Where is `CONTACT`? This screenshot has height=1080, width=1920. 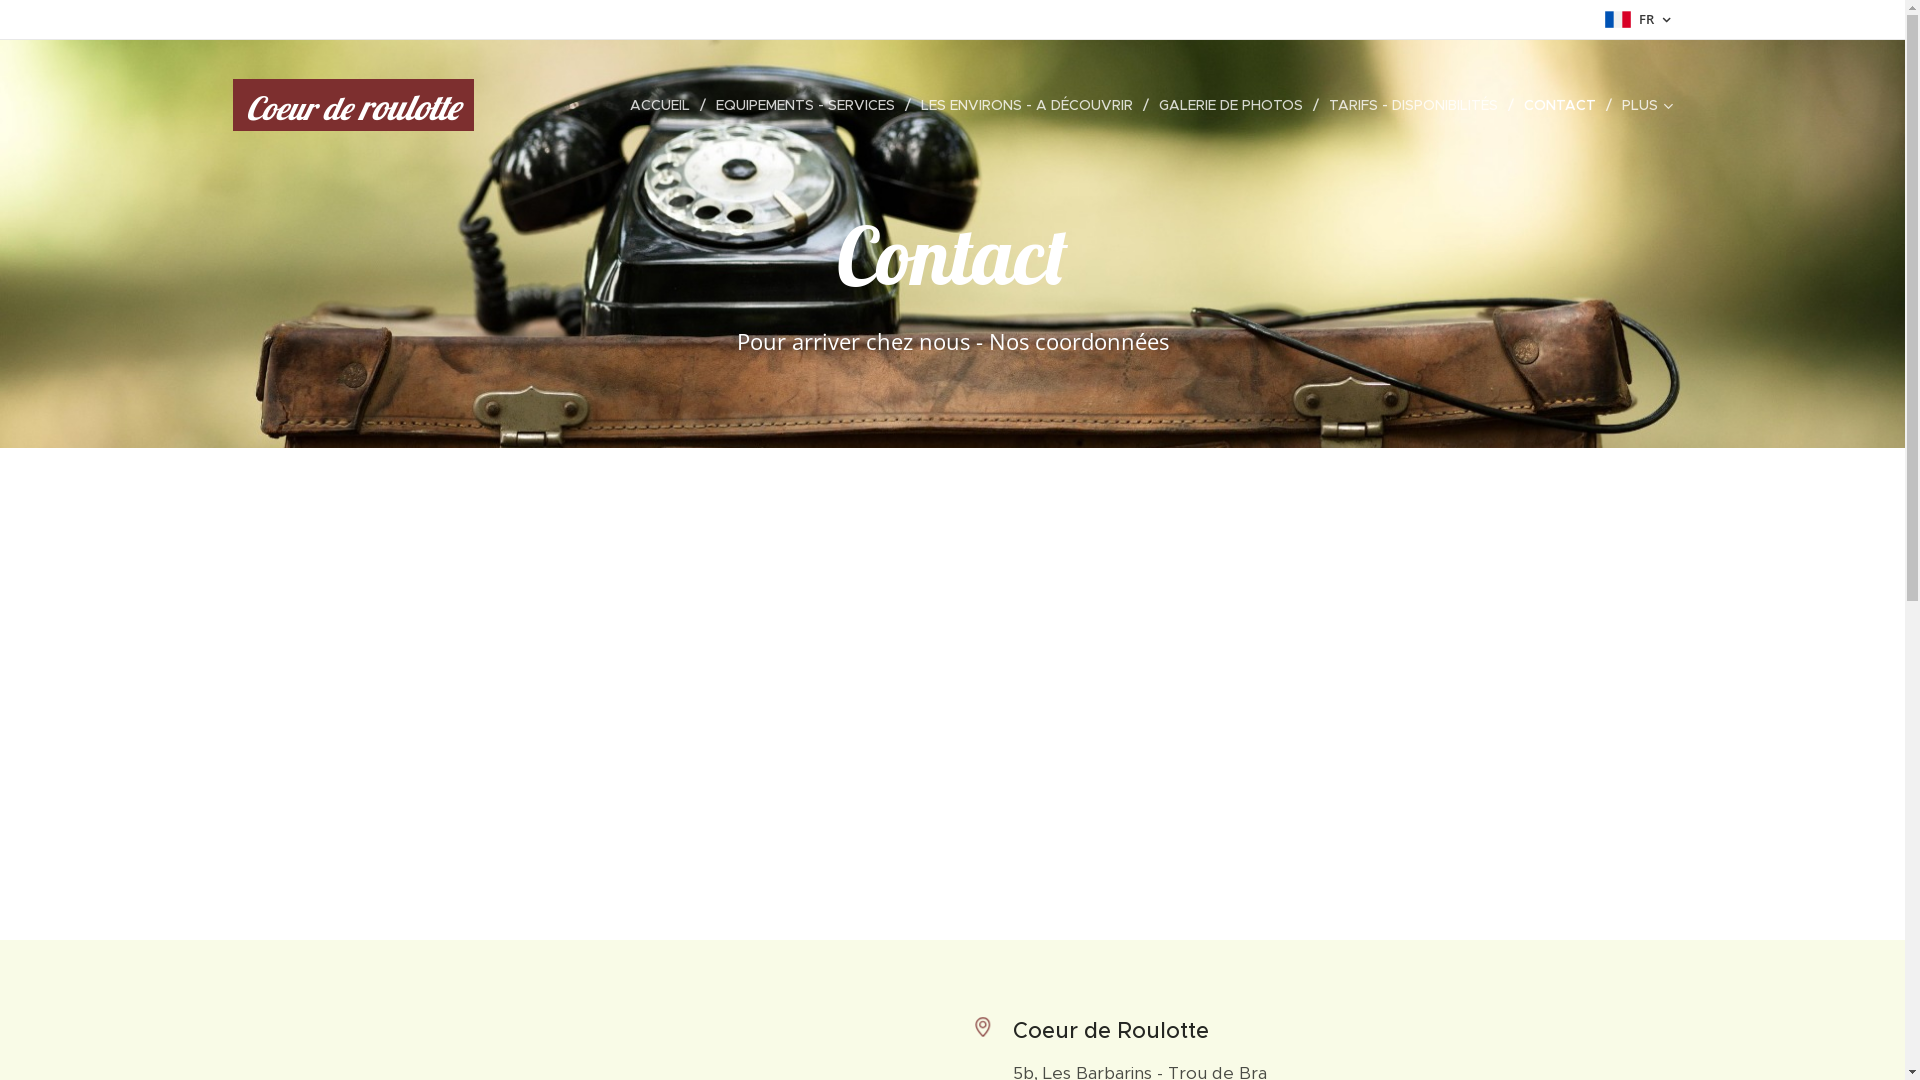
CONTACT is located at coordinates (1563, 105).